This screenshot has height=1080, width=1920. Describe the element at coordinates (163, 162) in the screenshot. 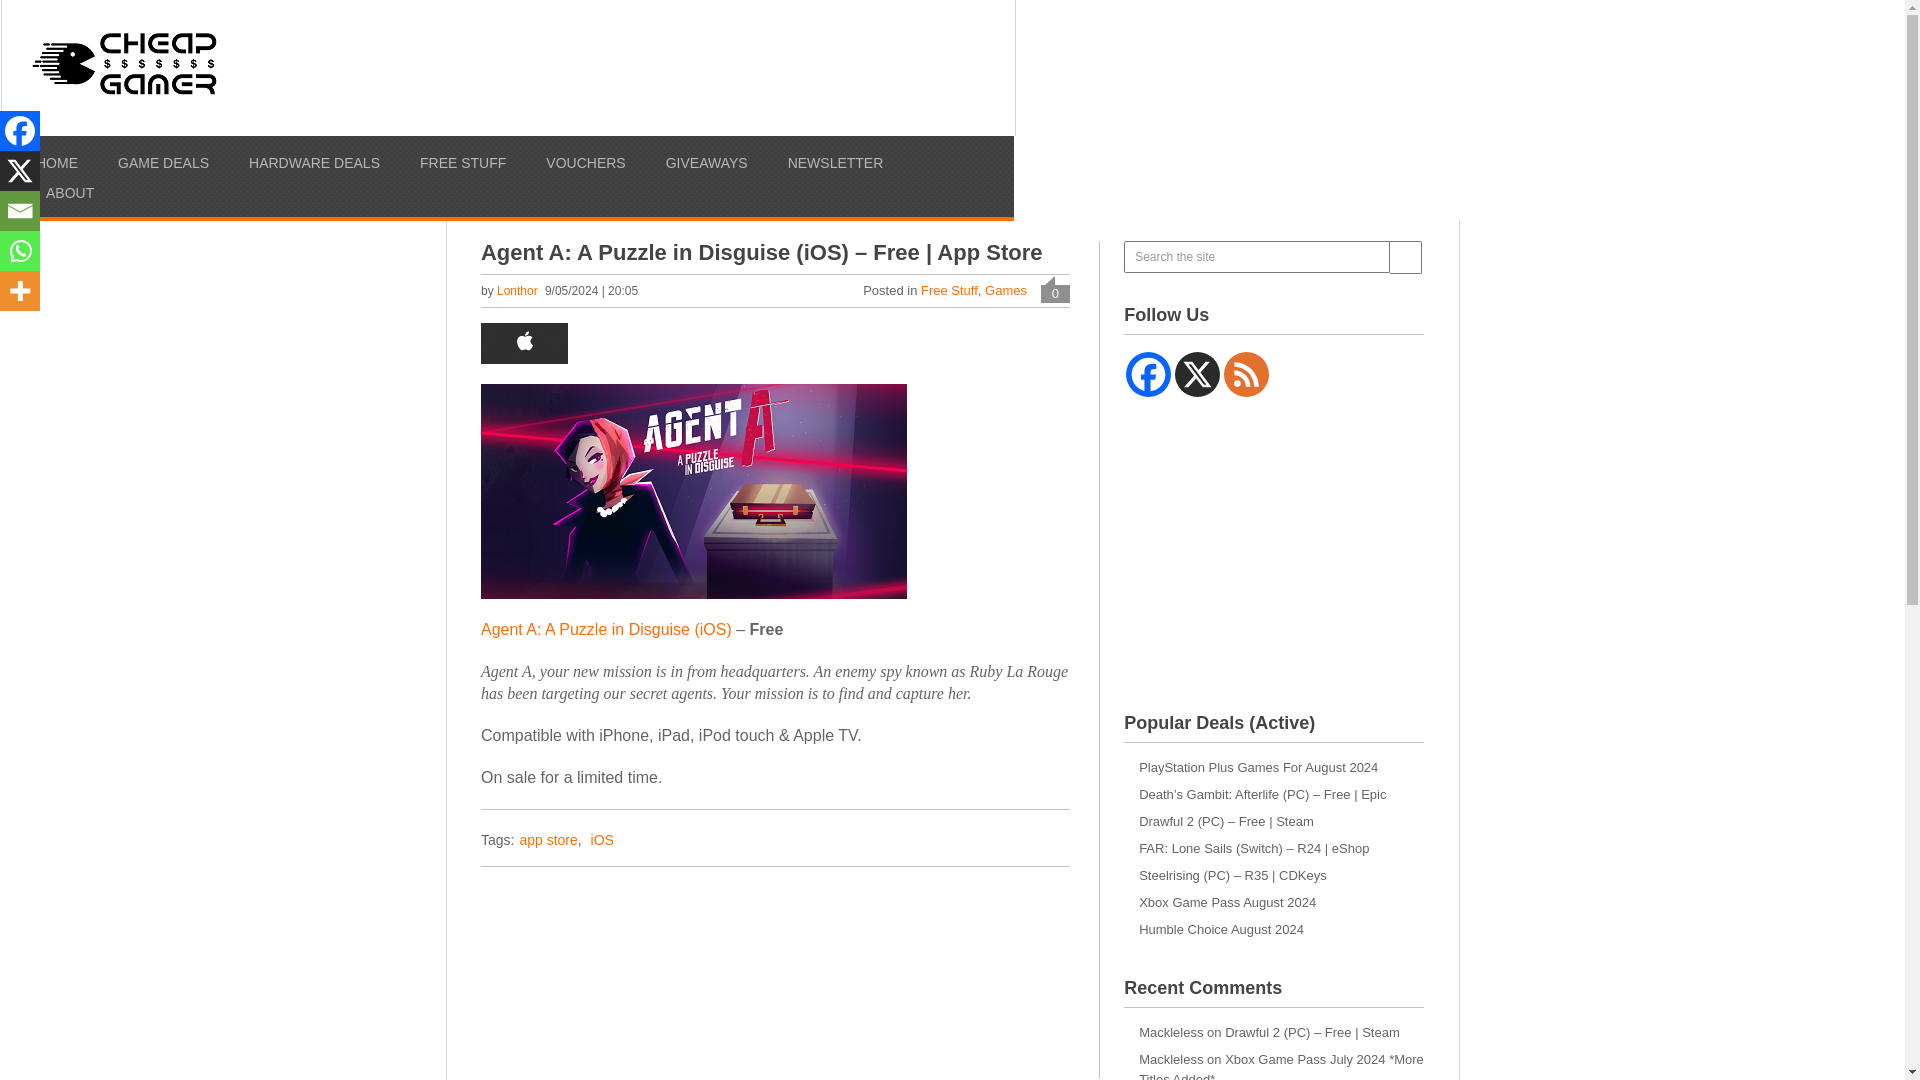

I see `GAME DEALS` at that location.